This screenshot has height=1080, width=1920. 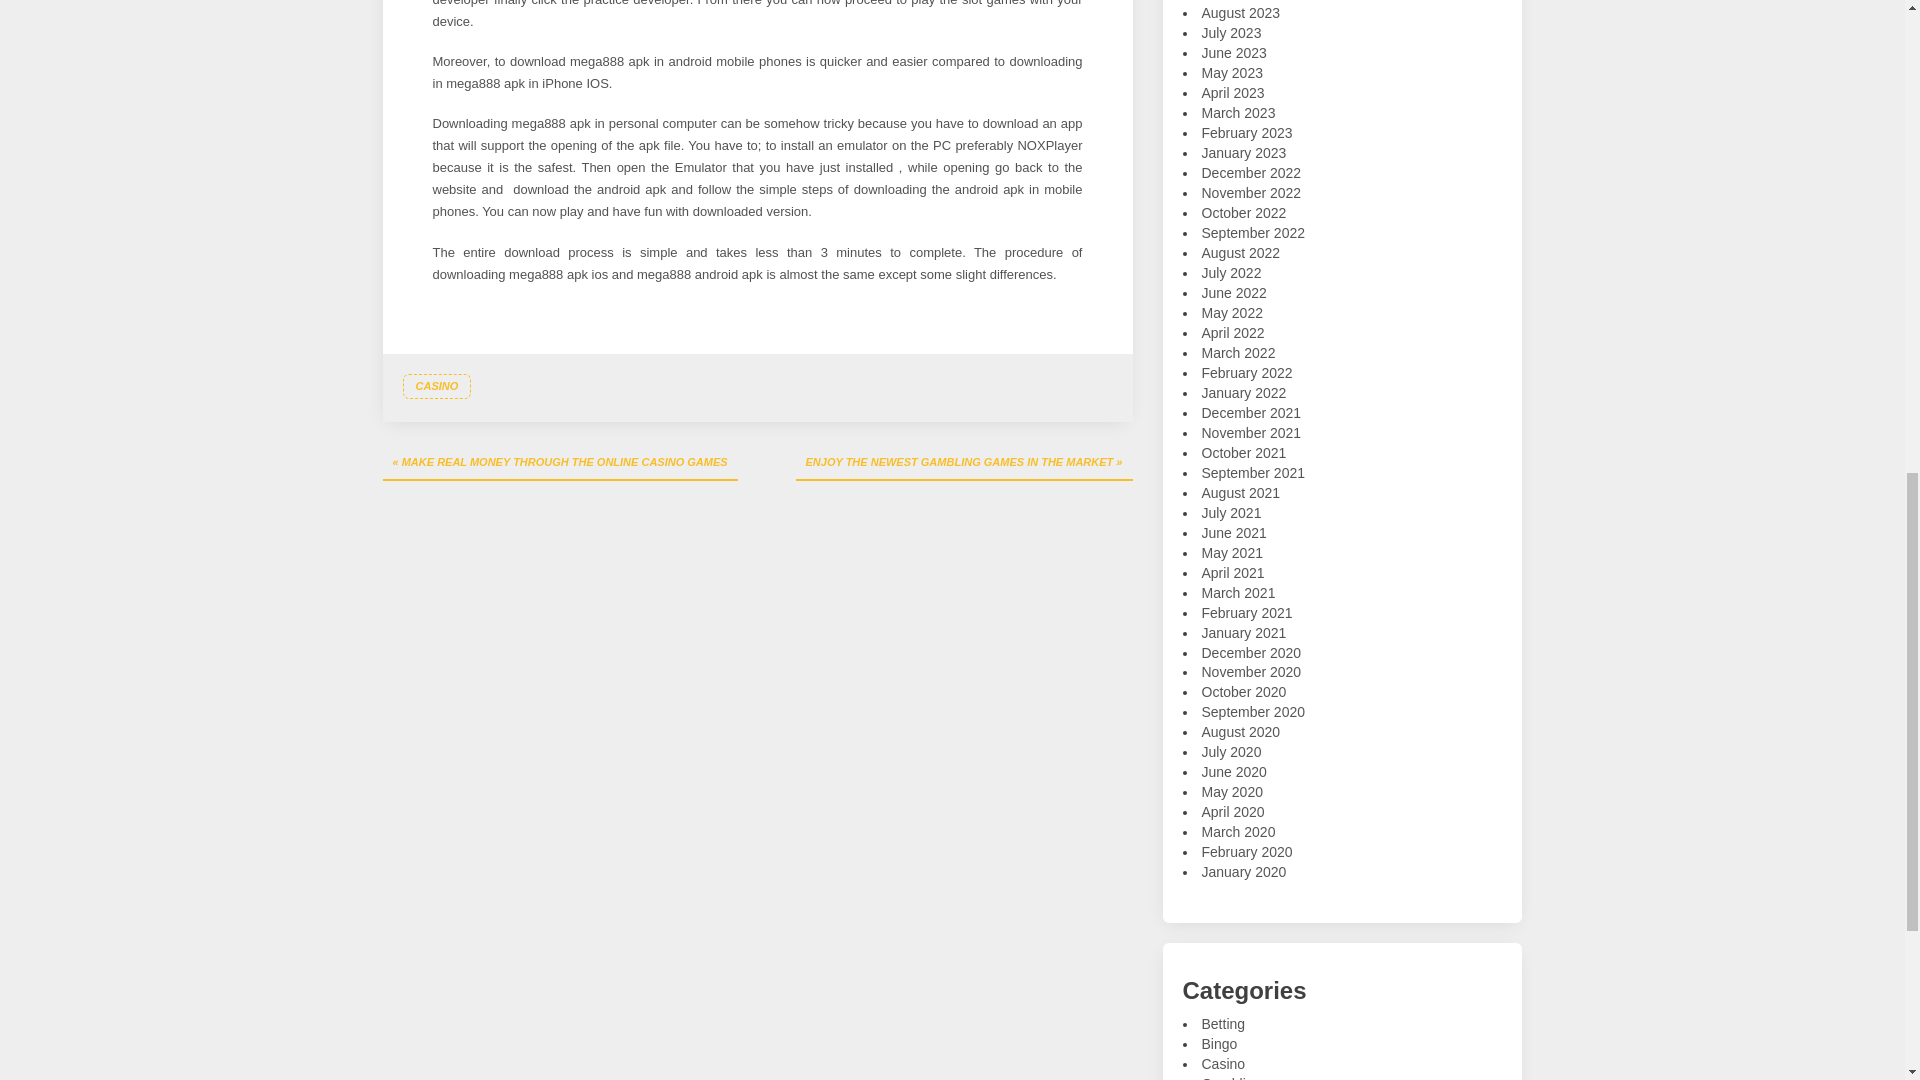 I want to click on March 2023, so click(x=1238, y=112).